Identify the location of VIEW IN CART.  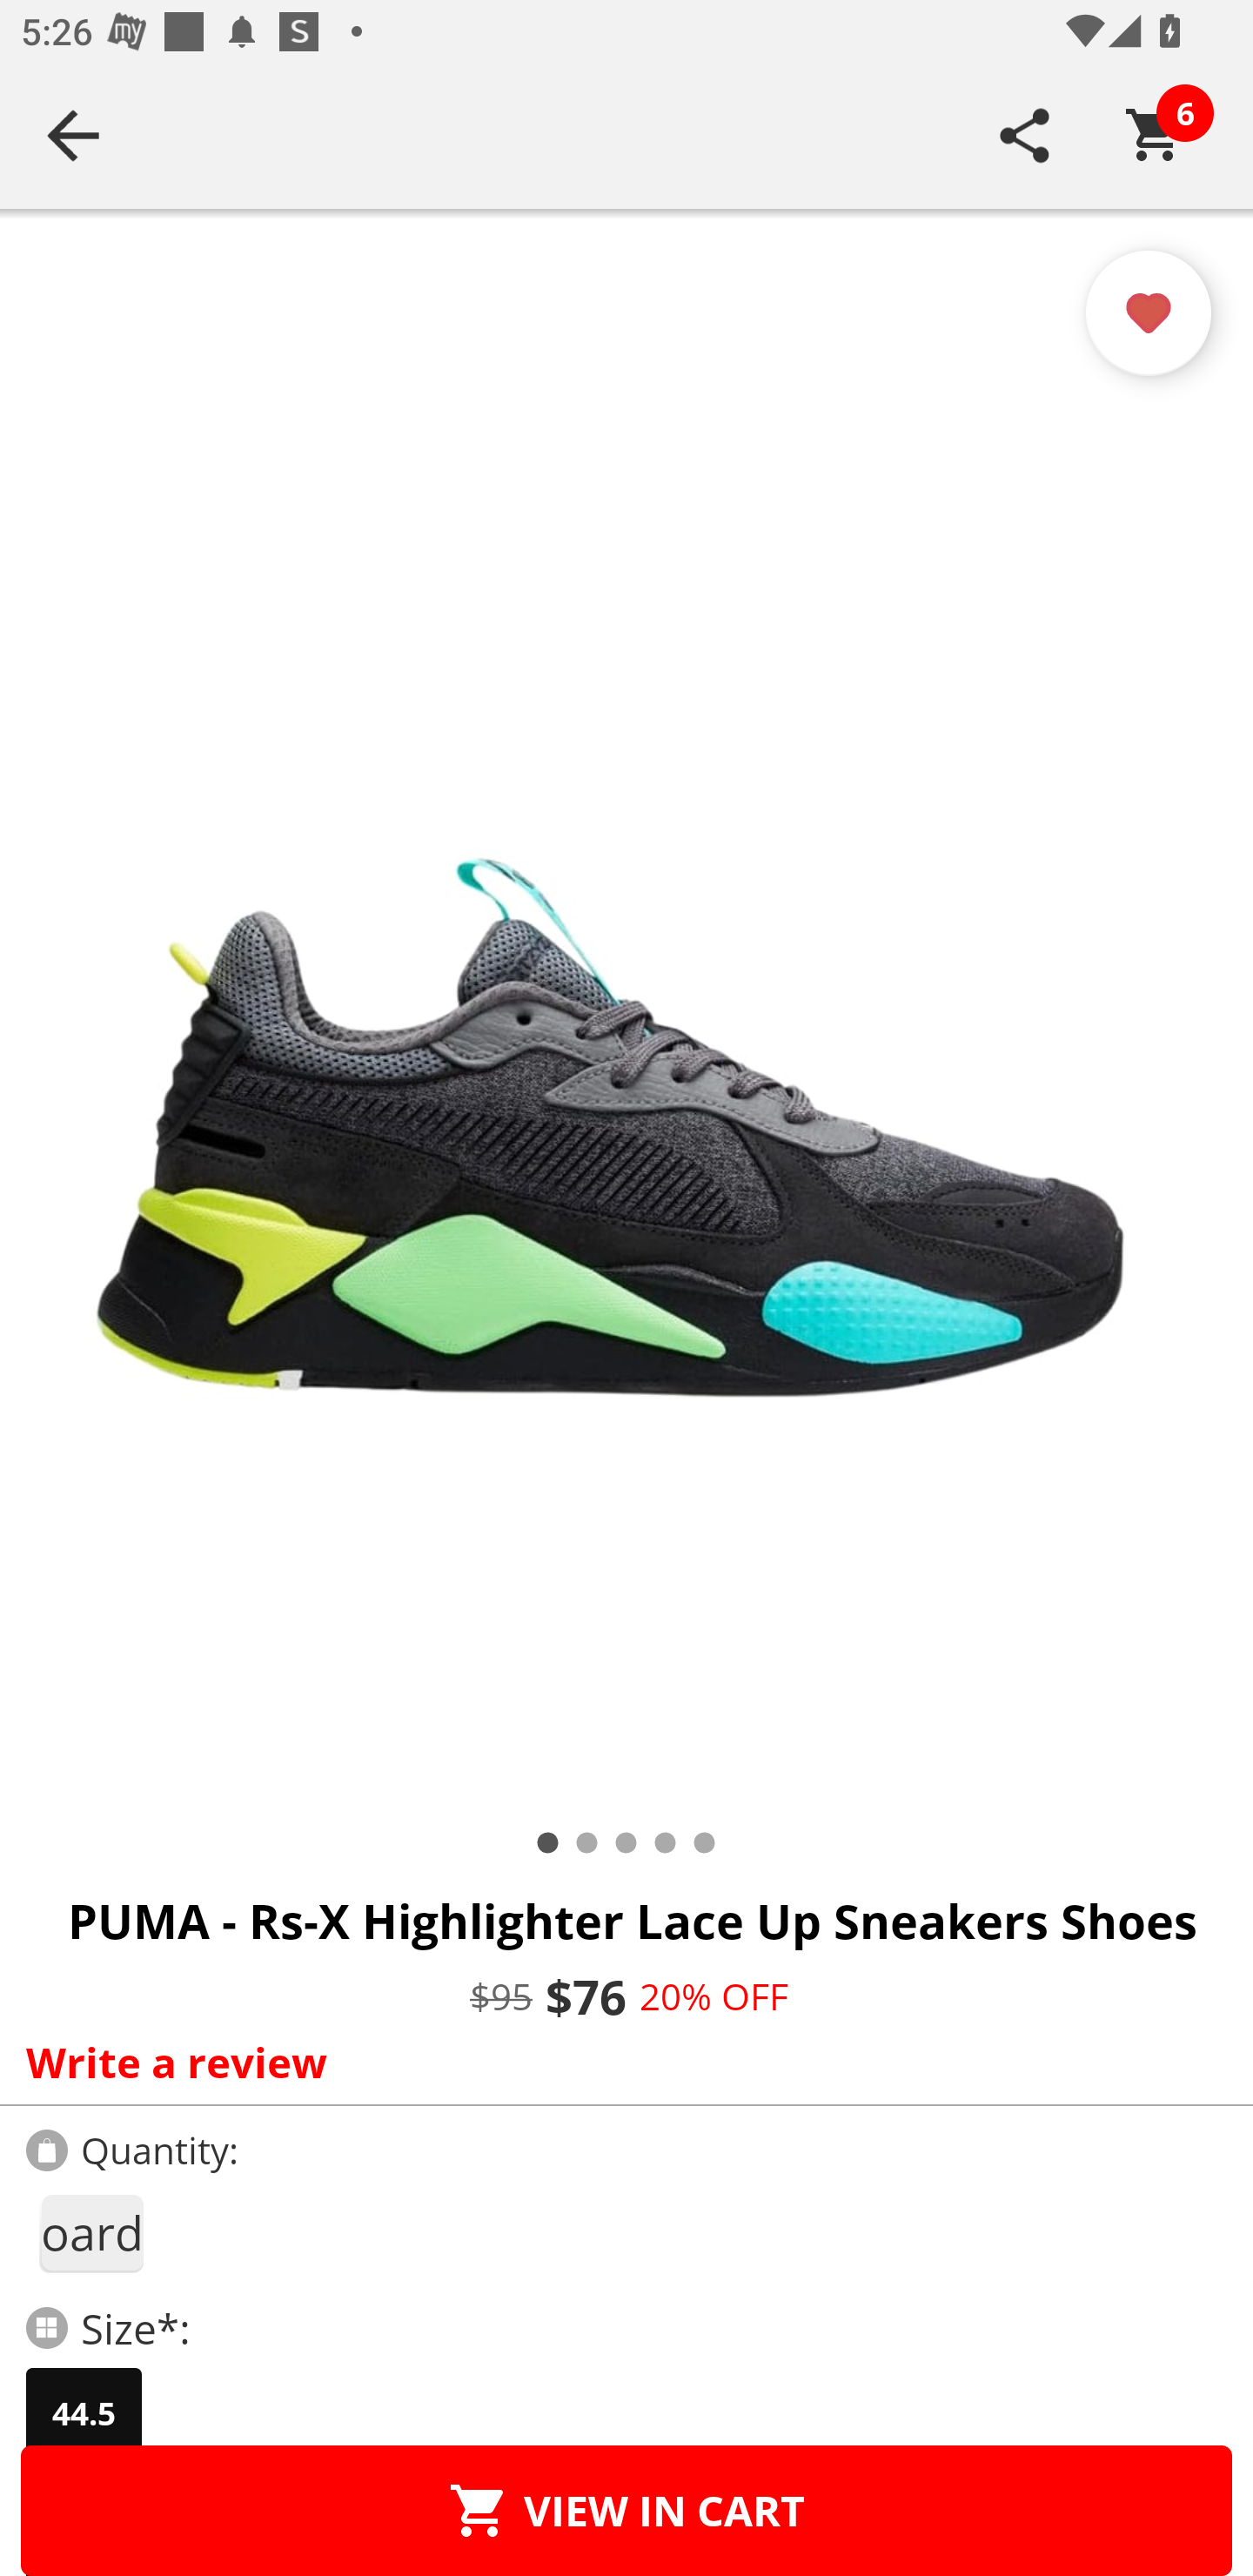
(626, 2510).